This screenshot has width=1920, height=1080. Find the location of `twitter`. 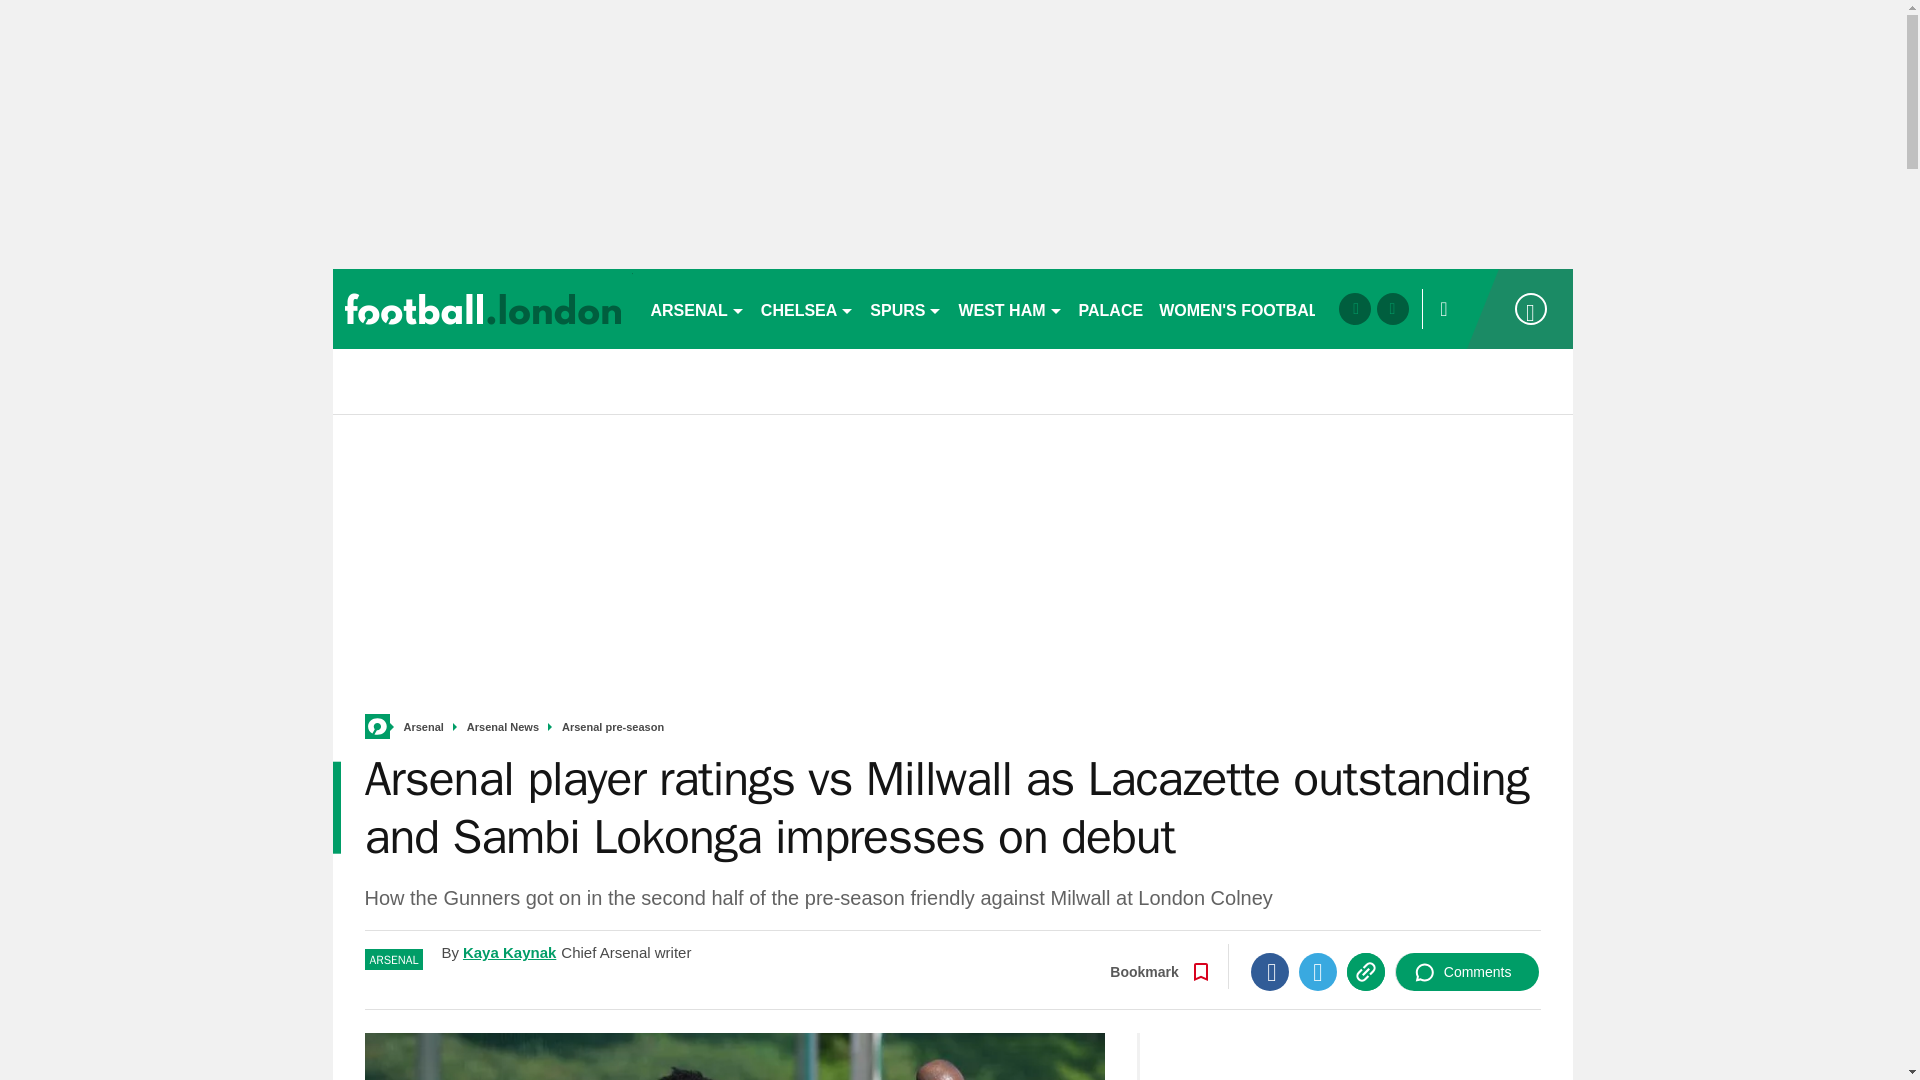

twitter is located at coordinates (1392, 308).